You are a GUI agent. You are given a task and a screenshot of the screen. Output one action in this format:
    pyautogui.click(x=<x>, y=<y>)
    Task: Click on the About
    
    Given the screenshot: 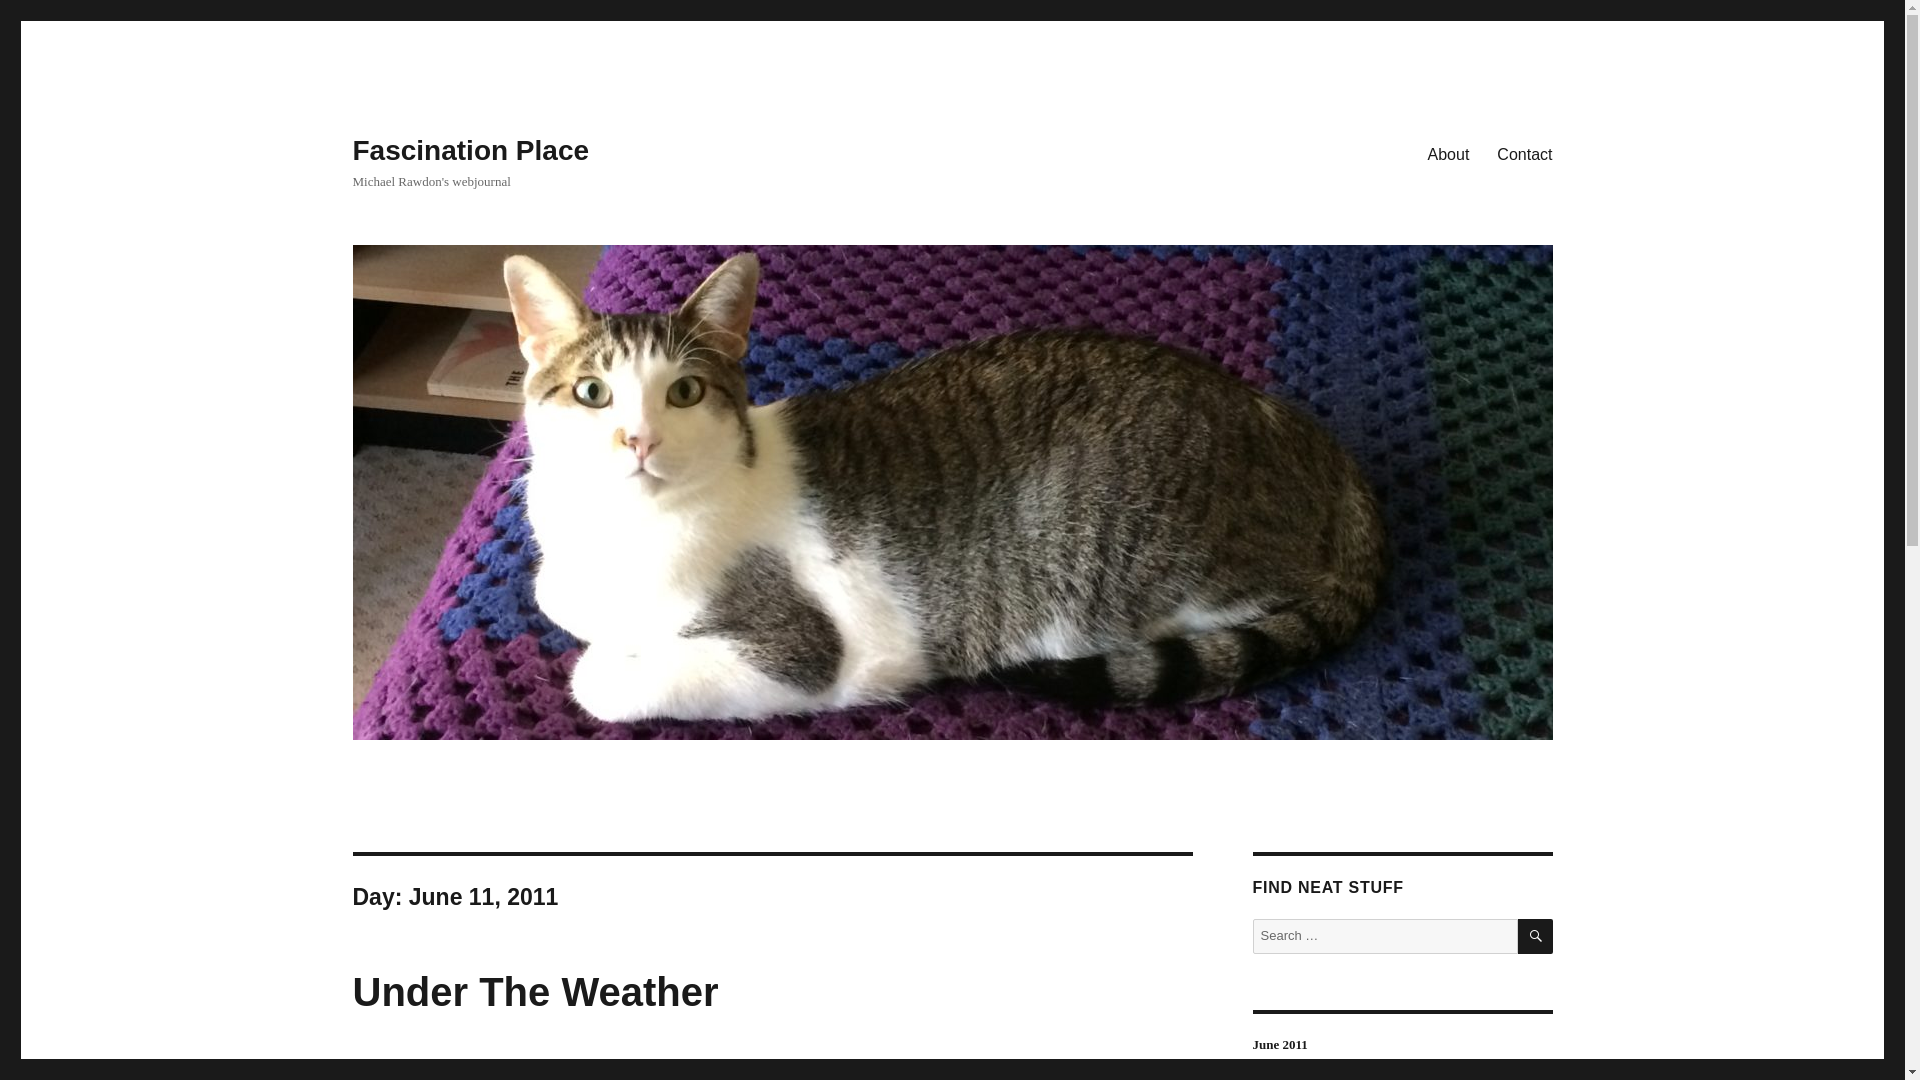 What is the action you would take?
    pyautogui.click(x=1448, y=153)
    